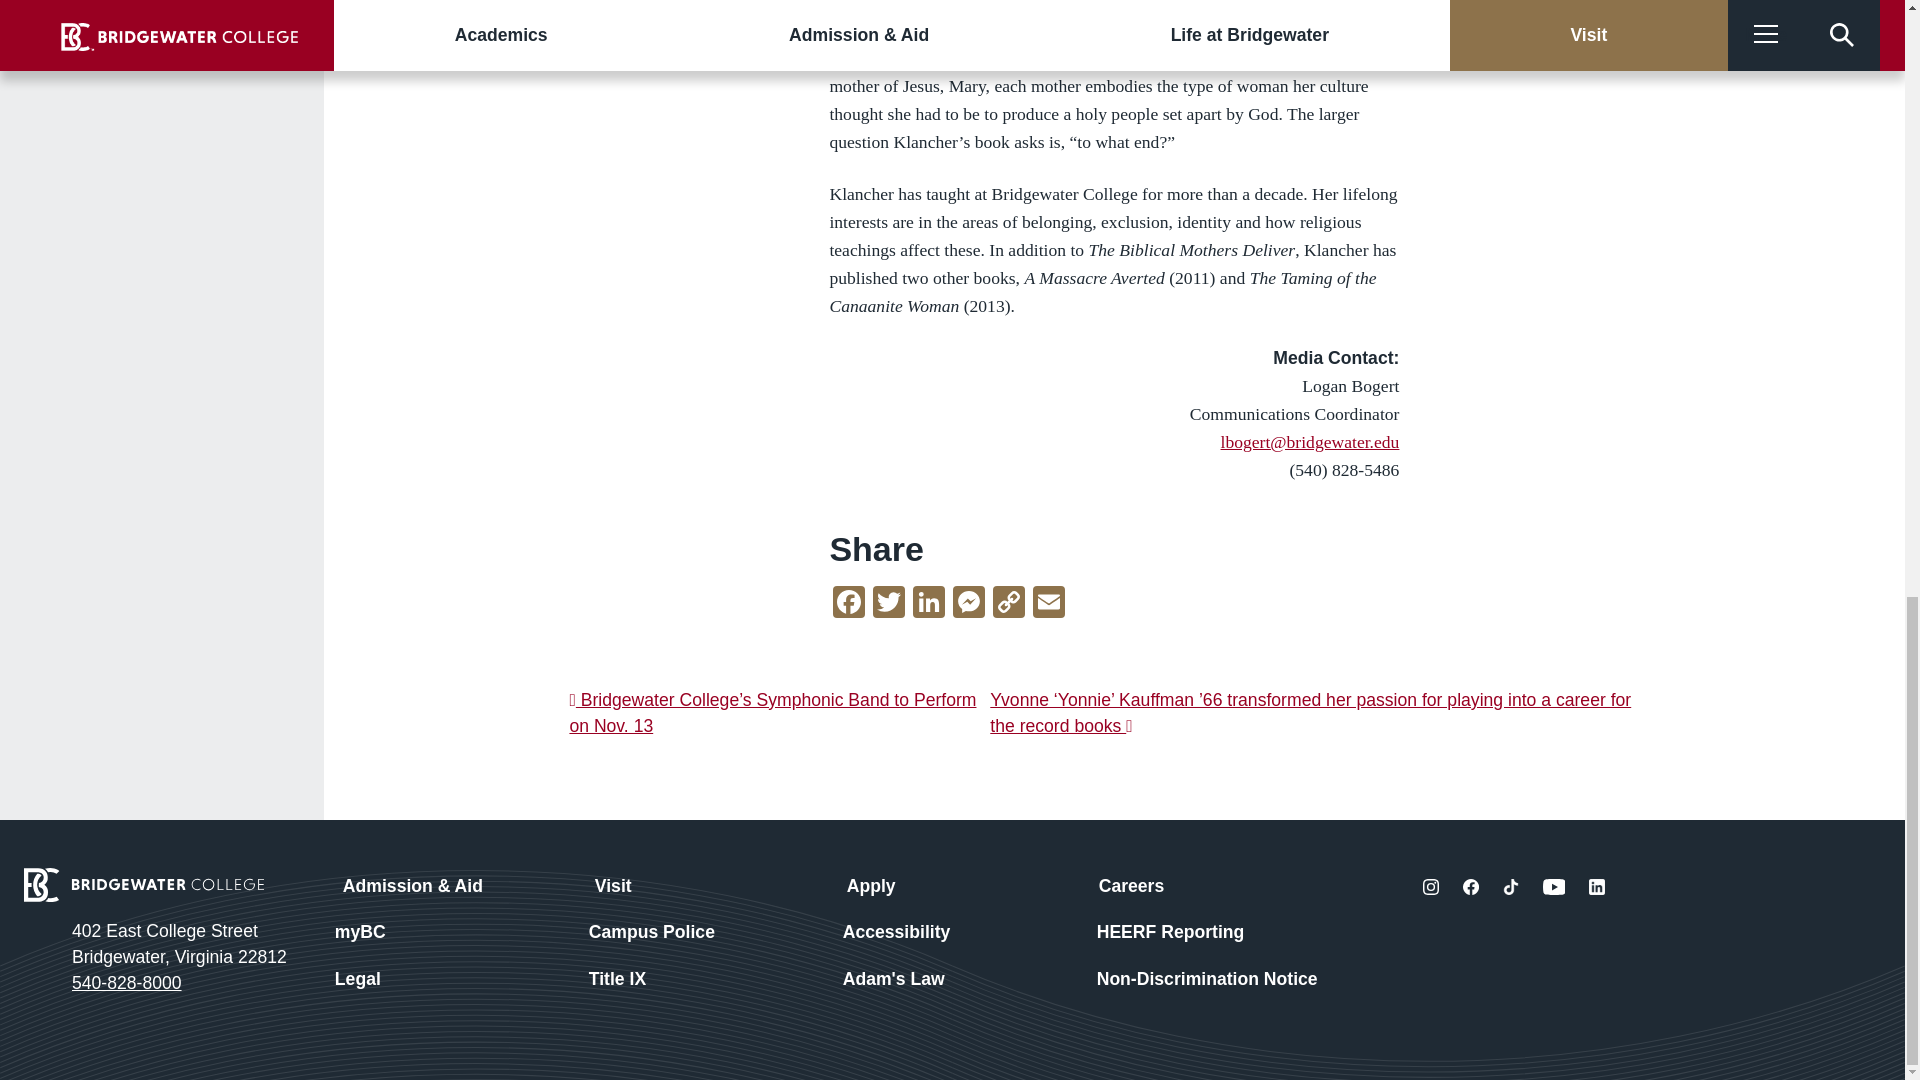 Image resolution: width=1920 pixels, height=1080 pixels. Describe the element at coordinates (1470, 887) in the screenshot. I see `social-facebook` at that location.